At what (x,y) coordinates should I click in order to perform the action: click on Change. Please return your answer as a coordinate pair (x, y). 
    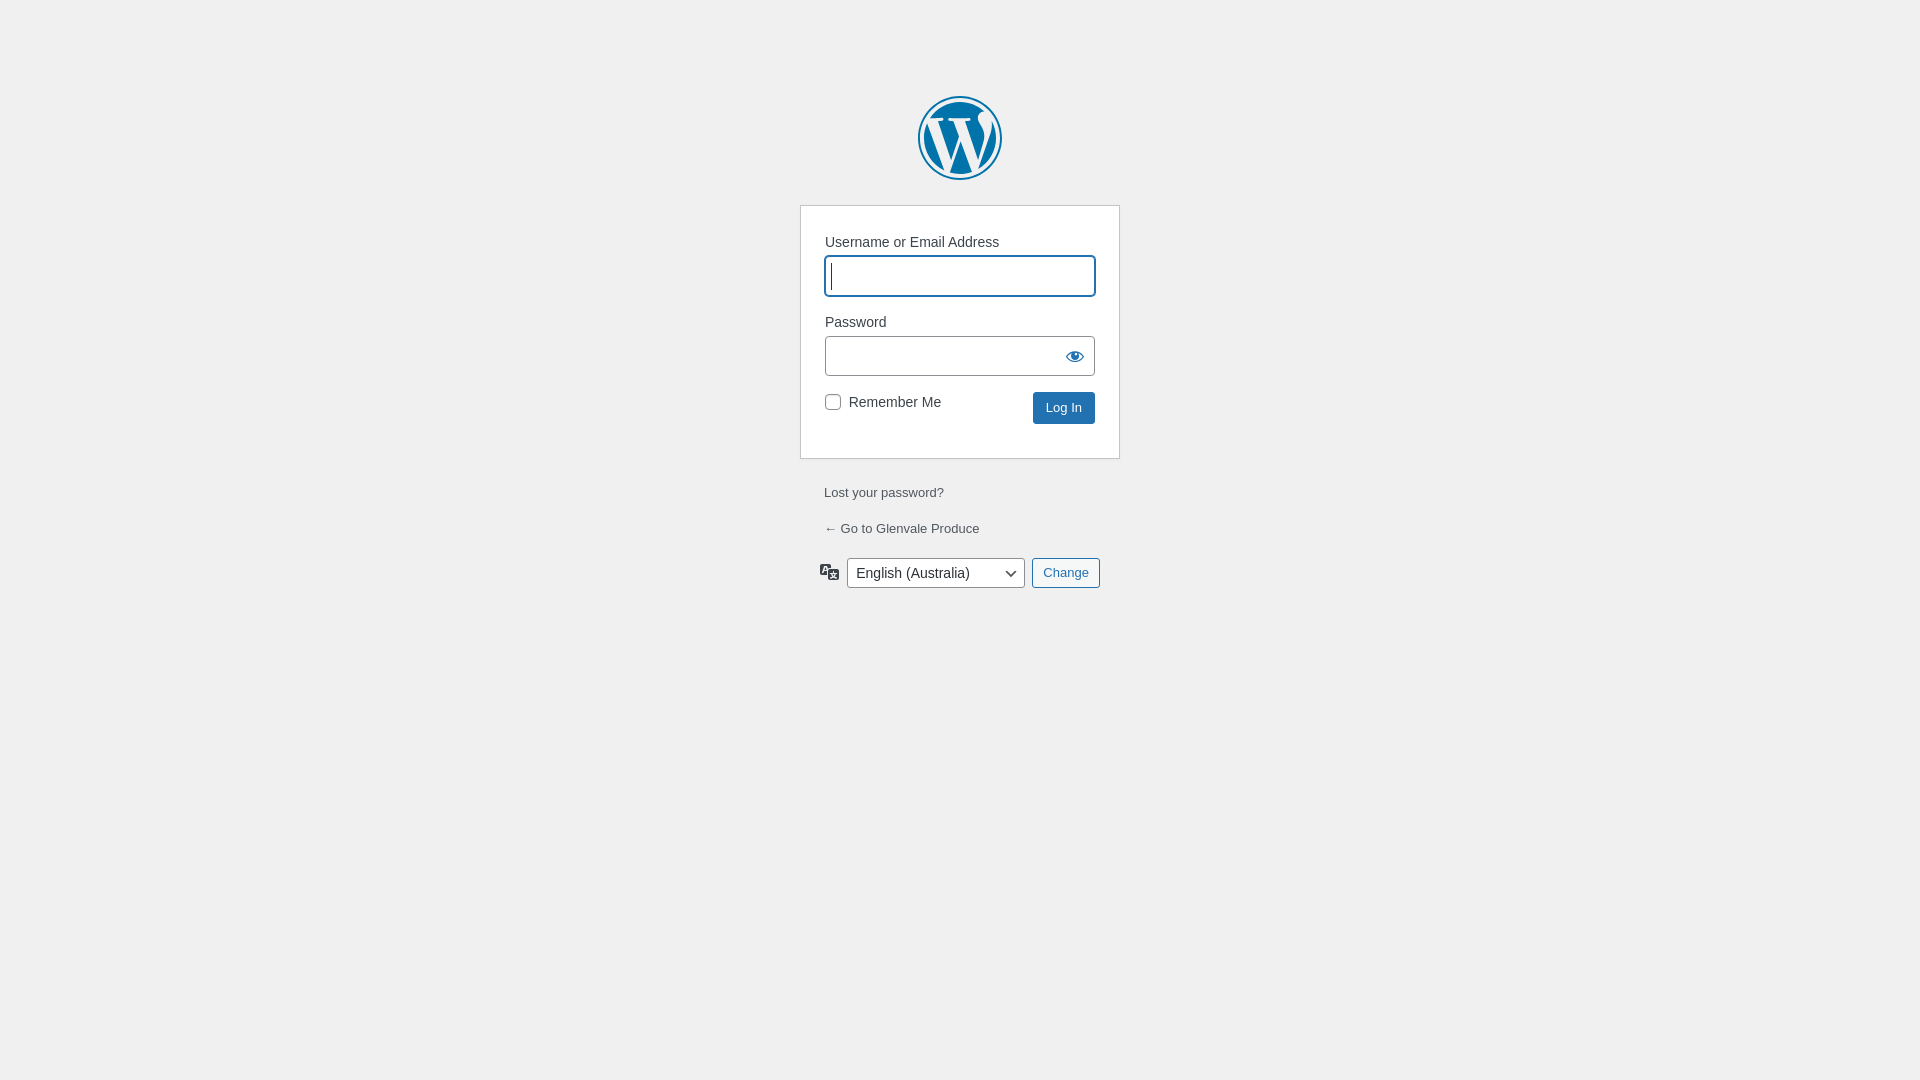
    Looking at the image, I should click on (1066, 573).